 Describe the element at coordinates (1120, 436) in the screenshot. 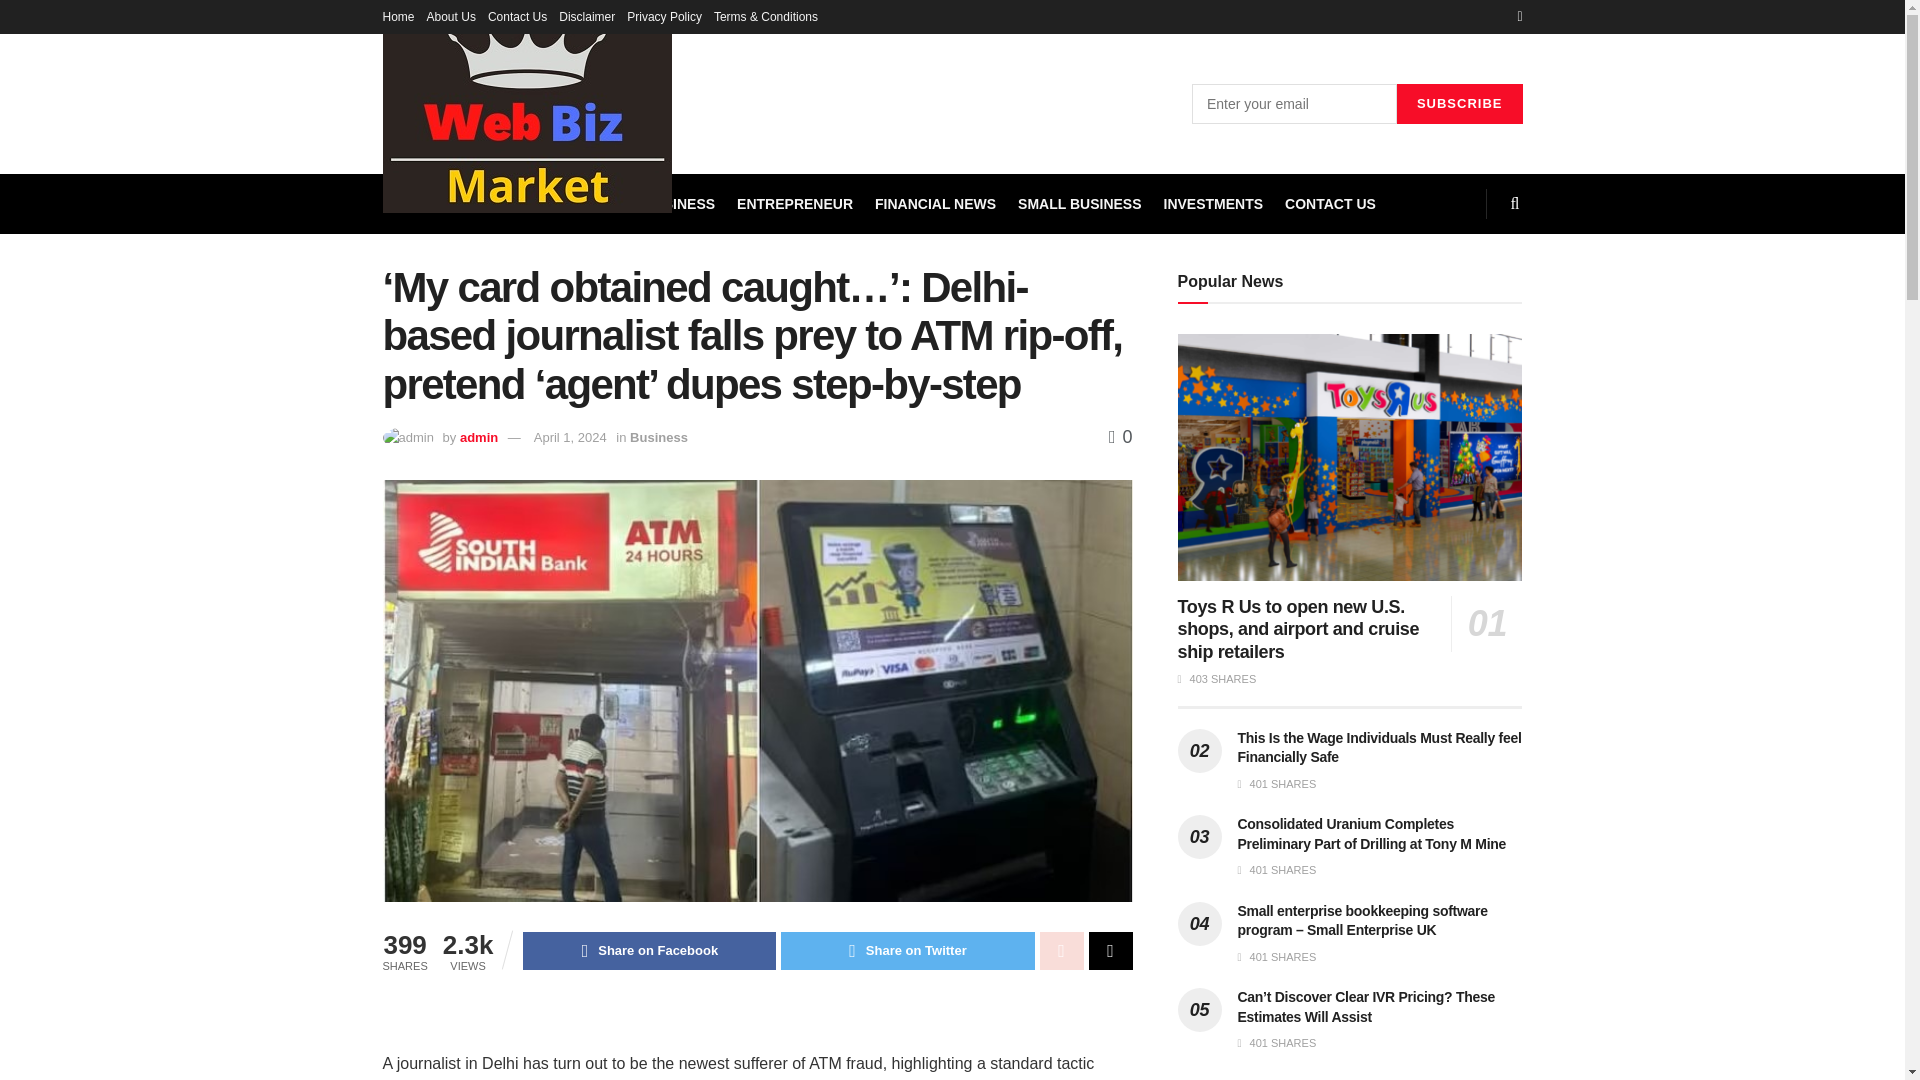

I see `0` at that location.